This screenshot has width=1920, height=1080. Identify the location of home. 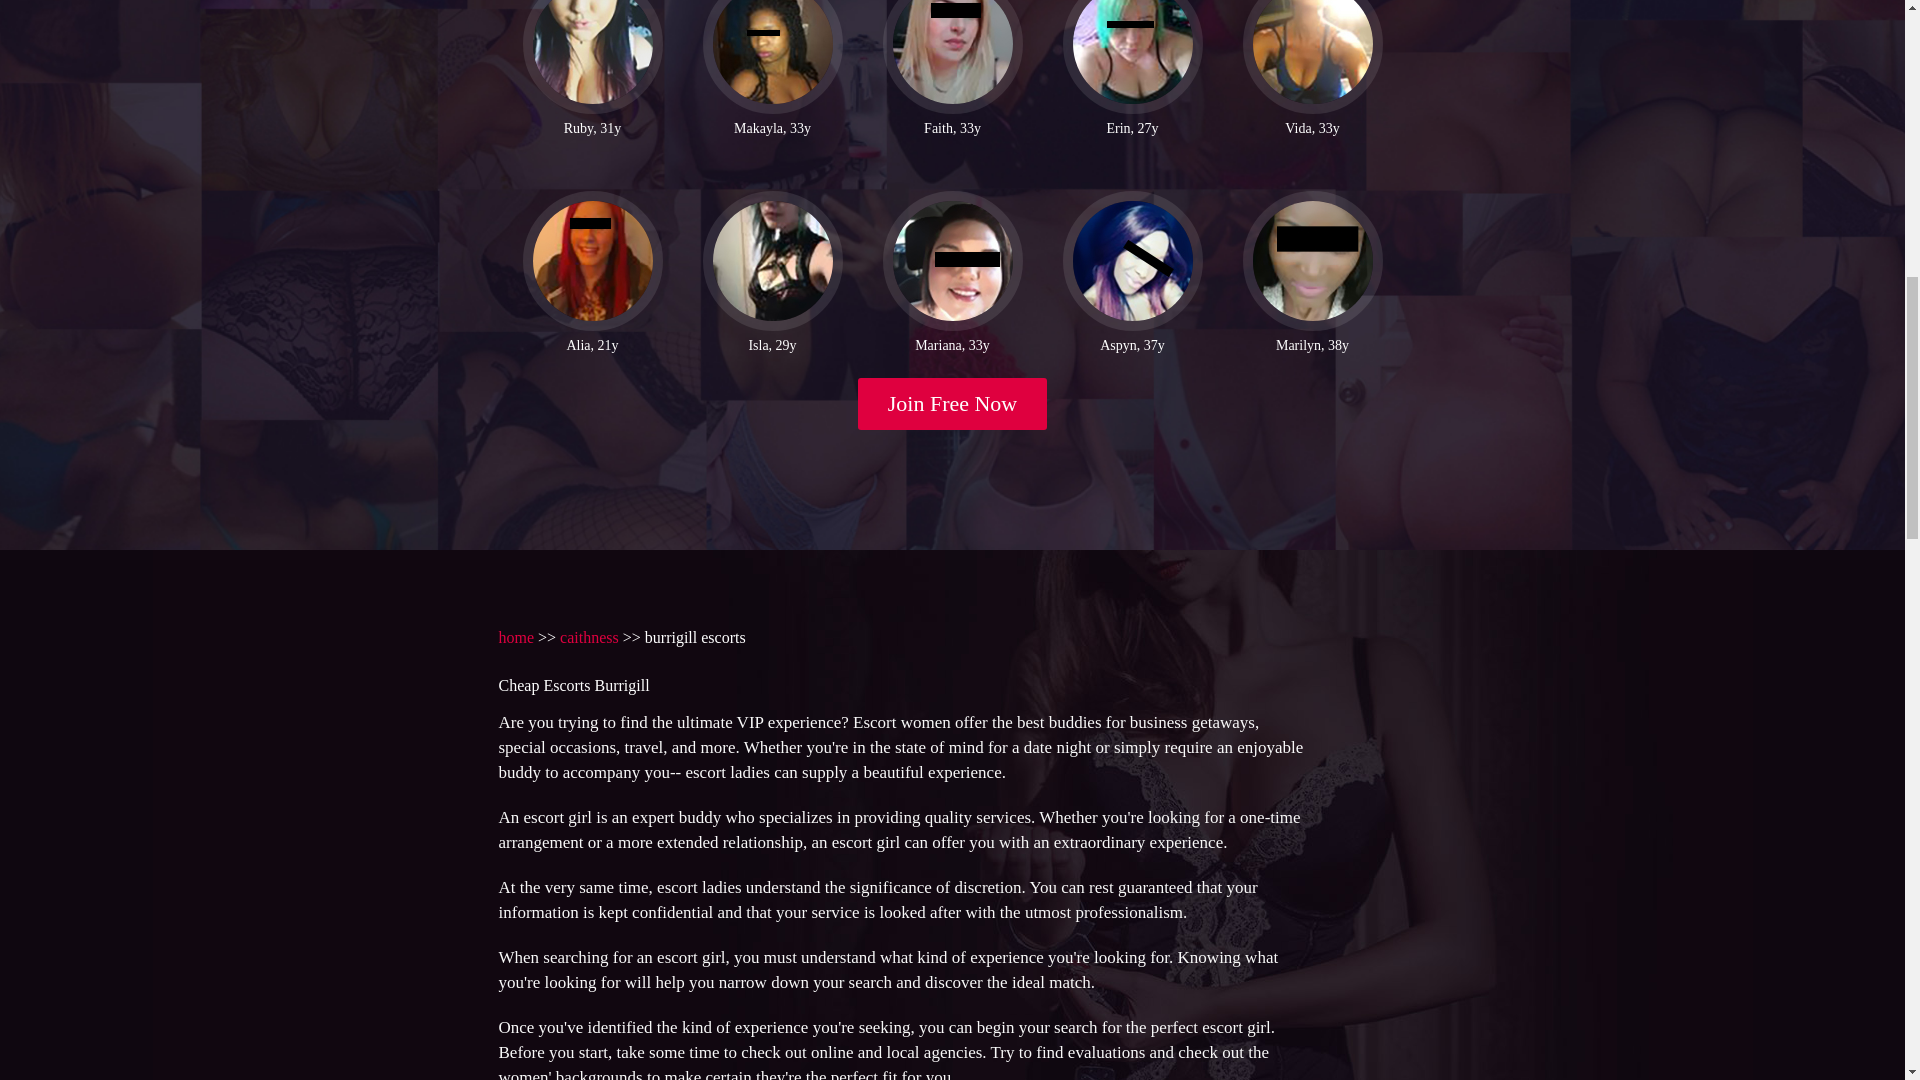
(515, 636).